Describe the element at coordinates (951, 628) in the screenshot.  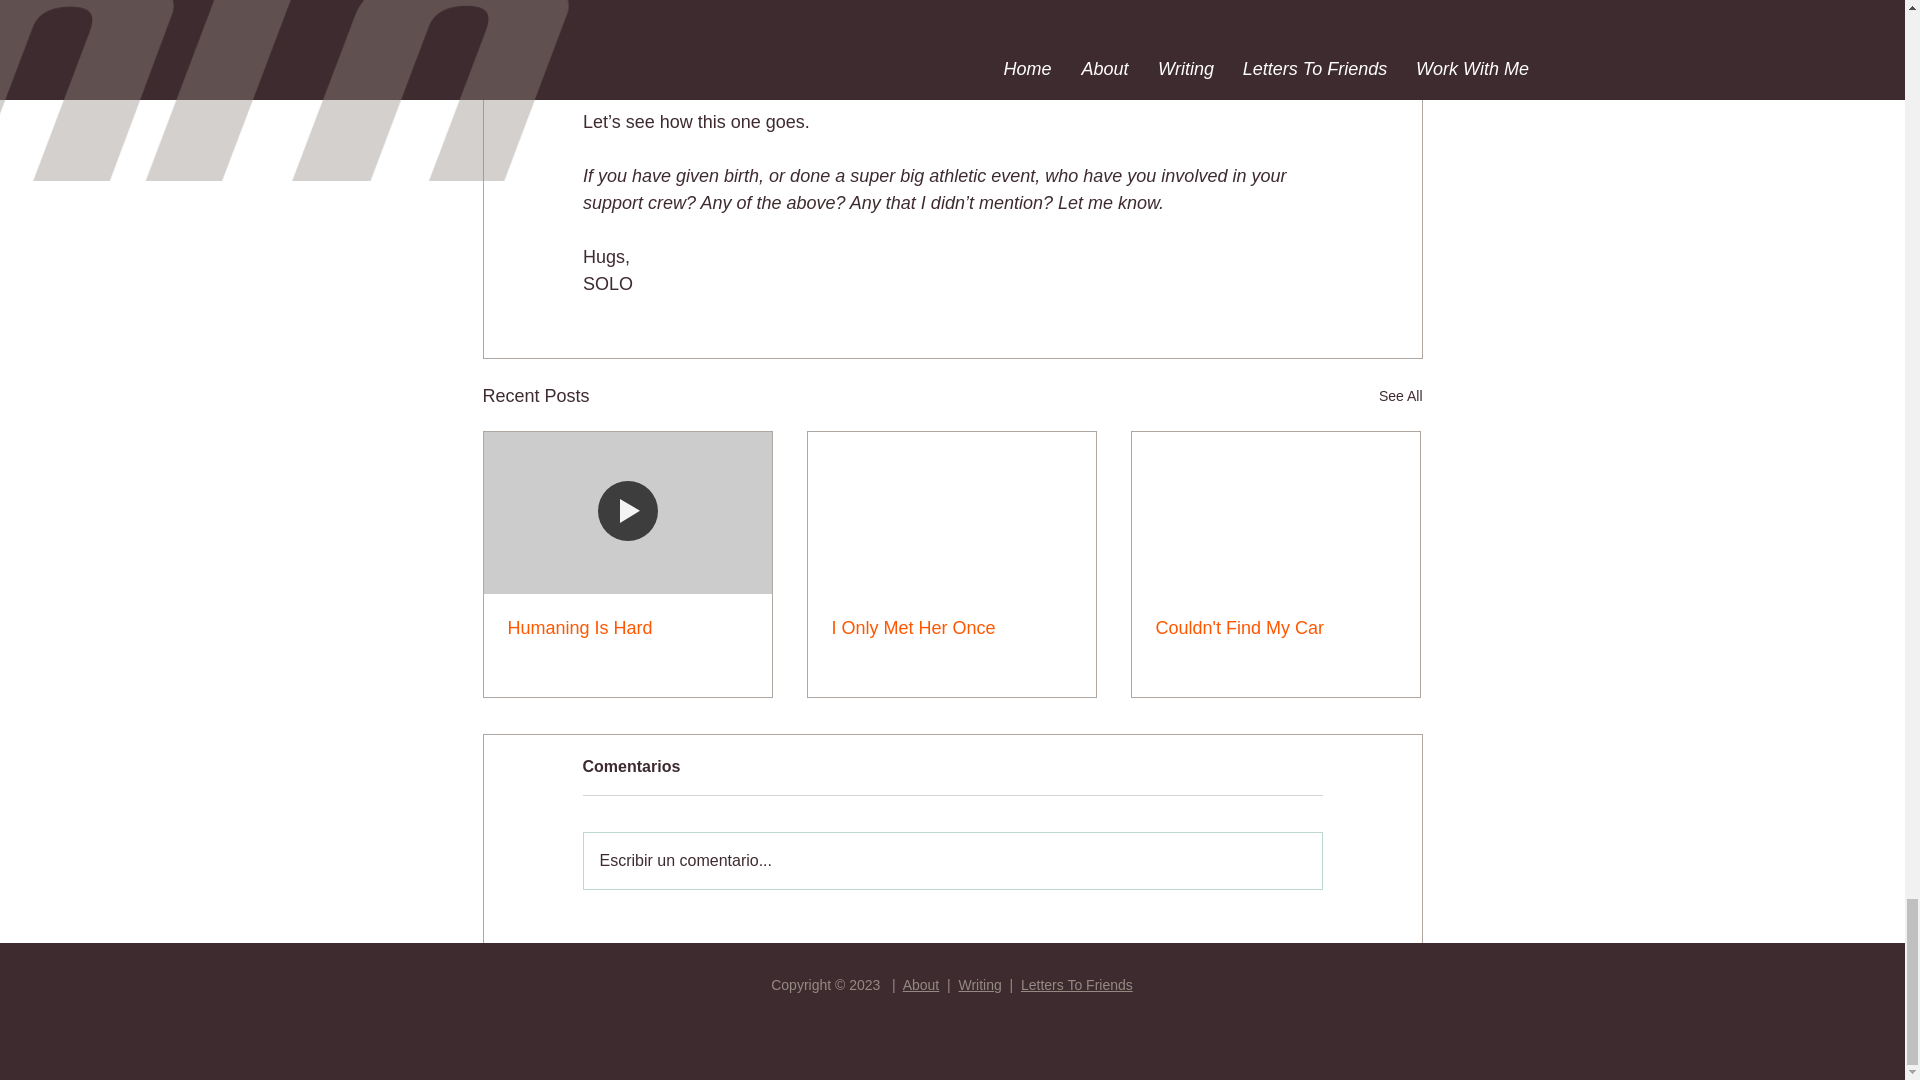
I see `I Only Met Her Once` at that location.